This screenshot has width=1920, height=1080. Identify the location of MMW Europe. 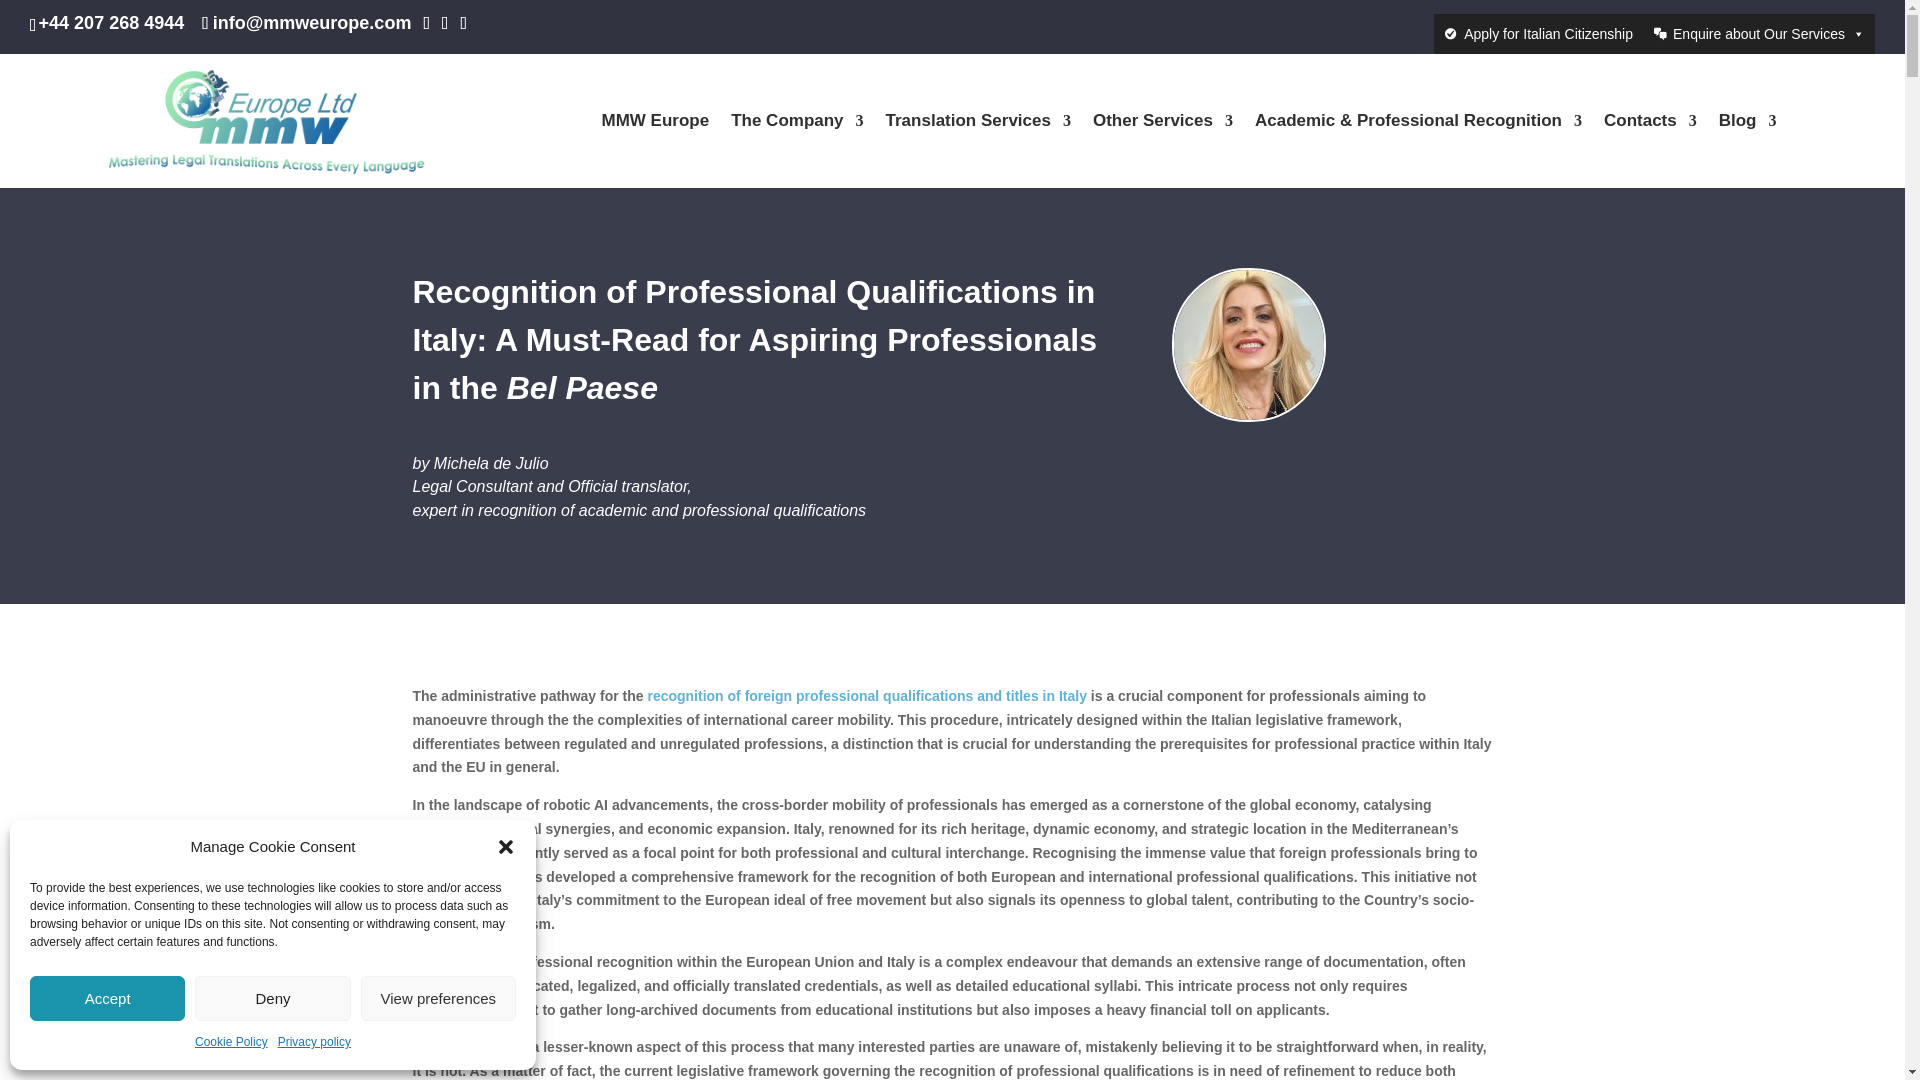
(656, 150).